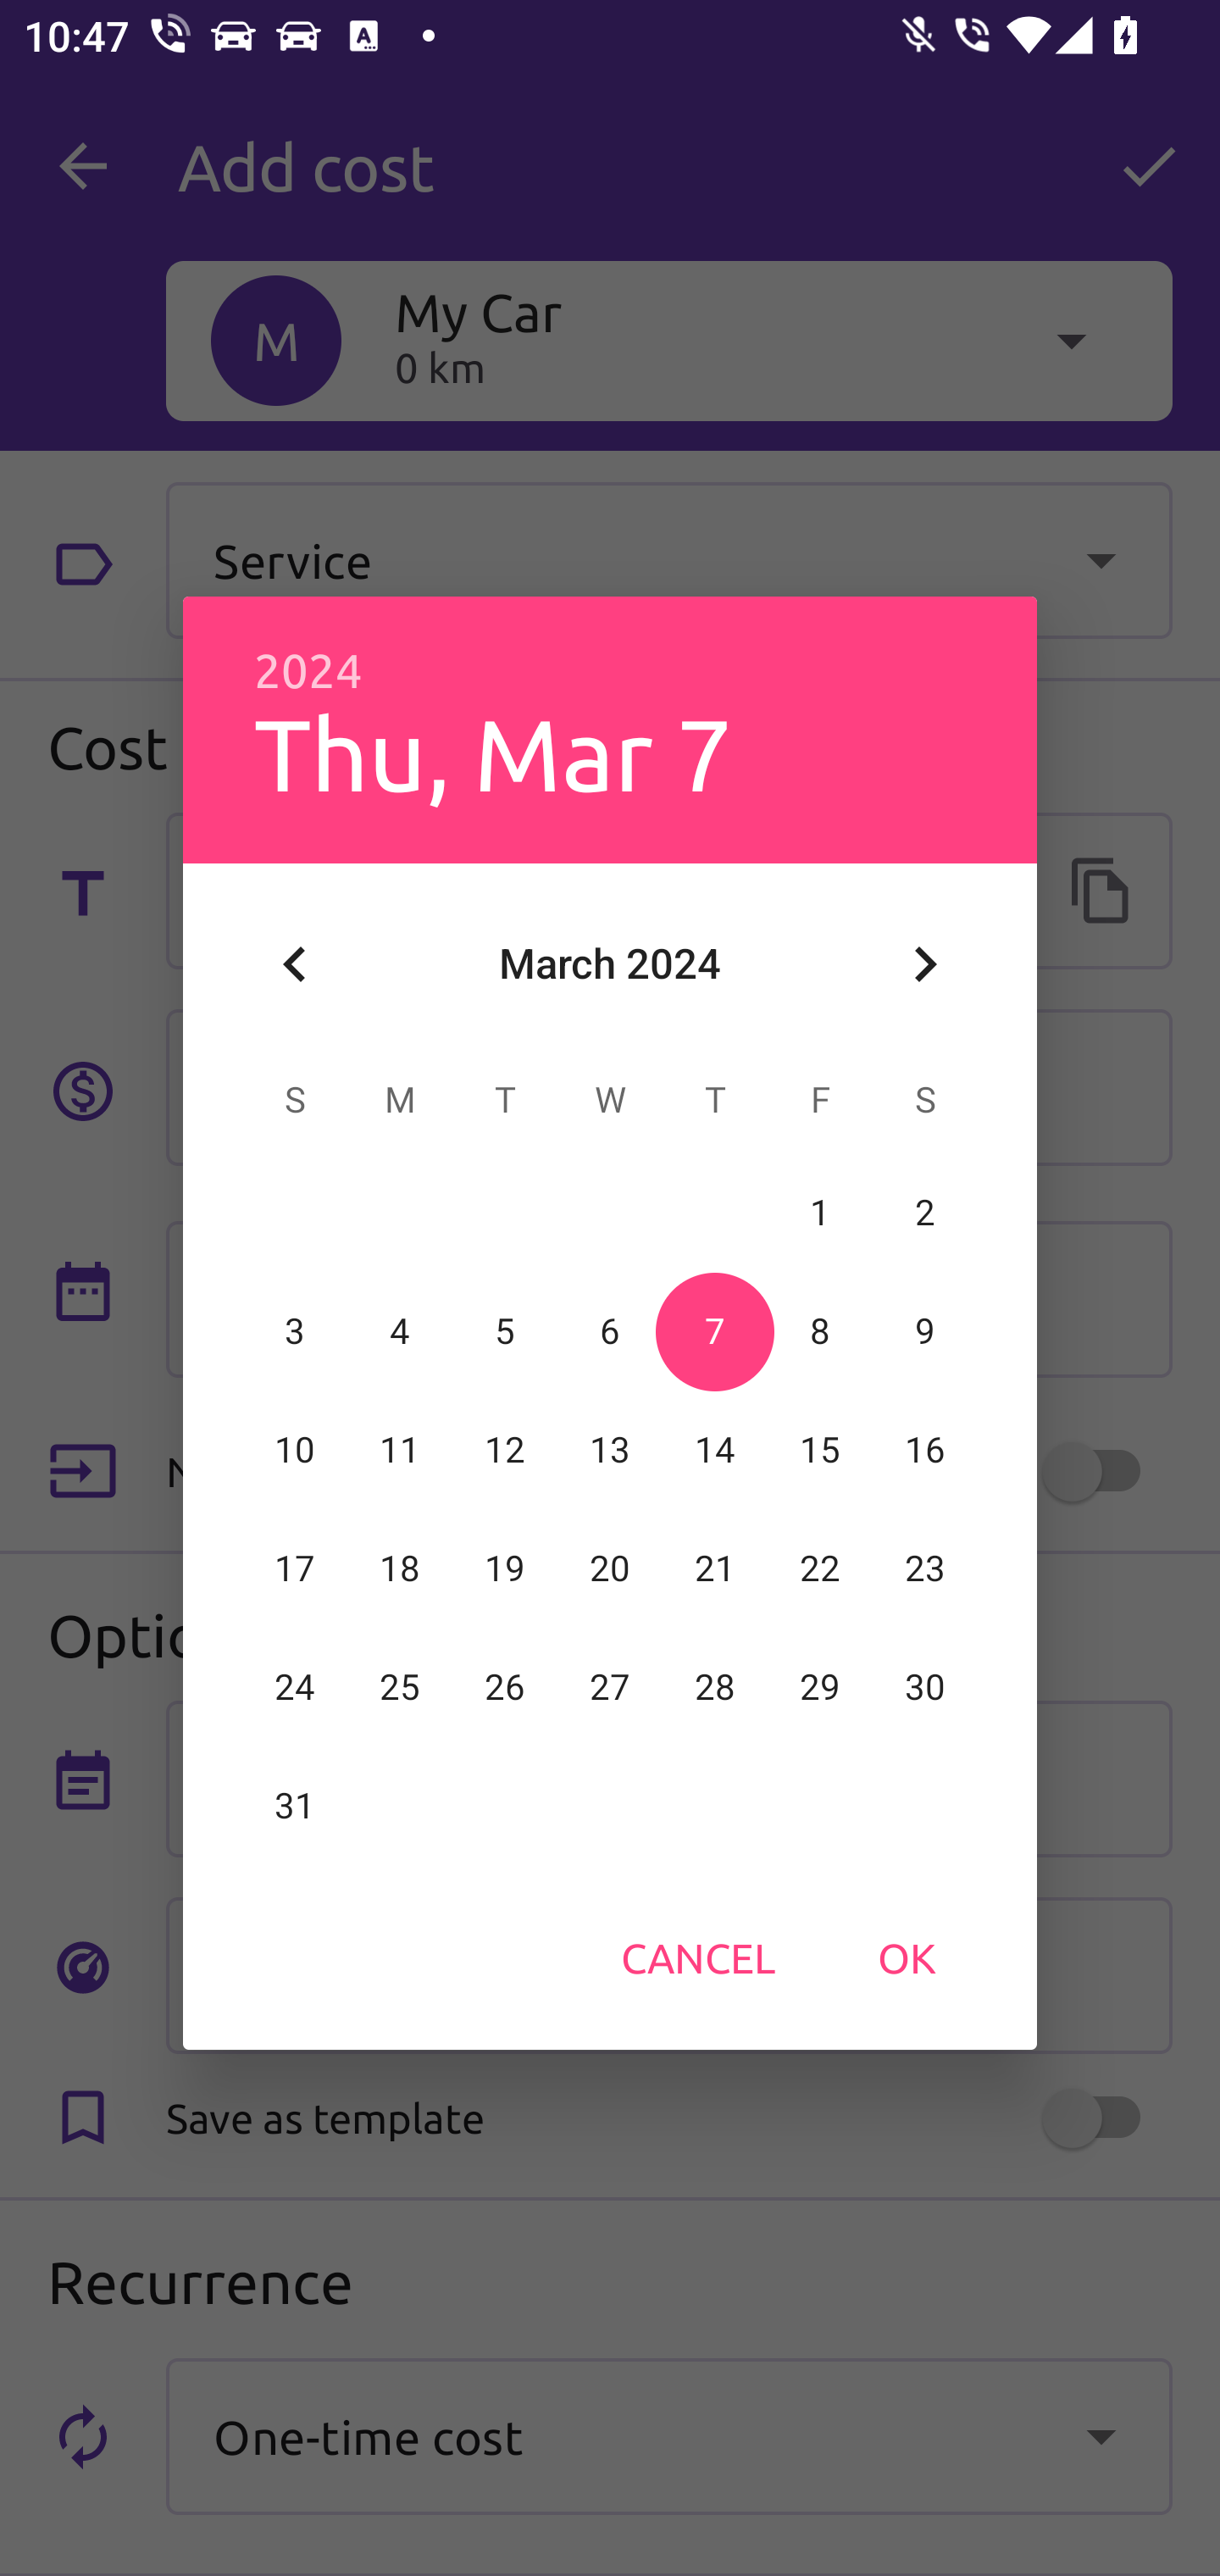 The width and height of the screenshot is (1220, 2576). What do you see at coordinates (925, 964) in the screenshot?
I see `Next month` at bounding box center [925, 964].